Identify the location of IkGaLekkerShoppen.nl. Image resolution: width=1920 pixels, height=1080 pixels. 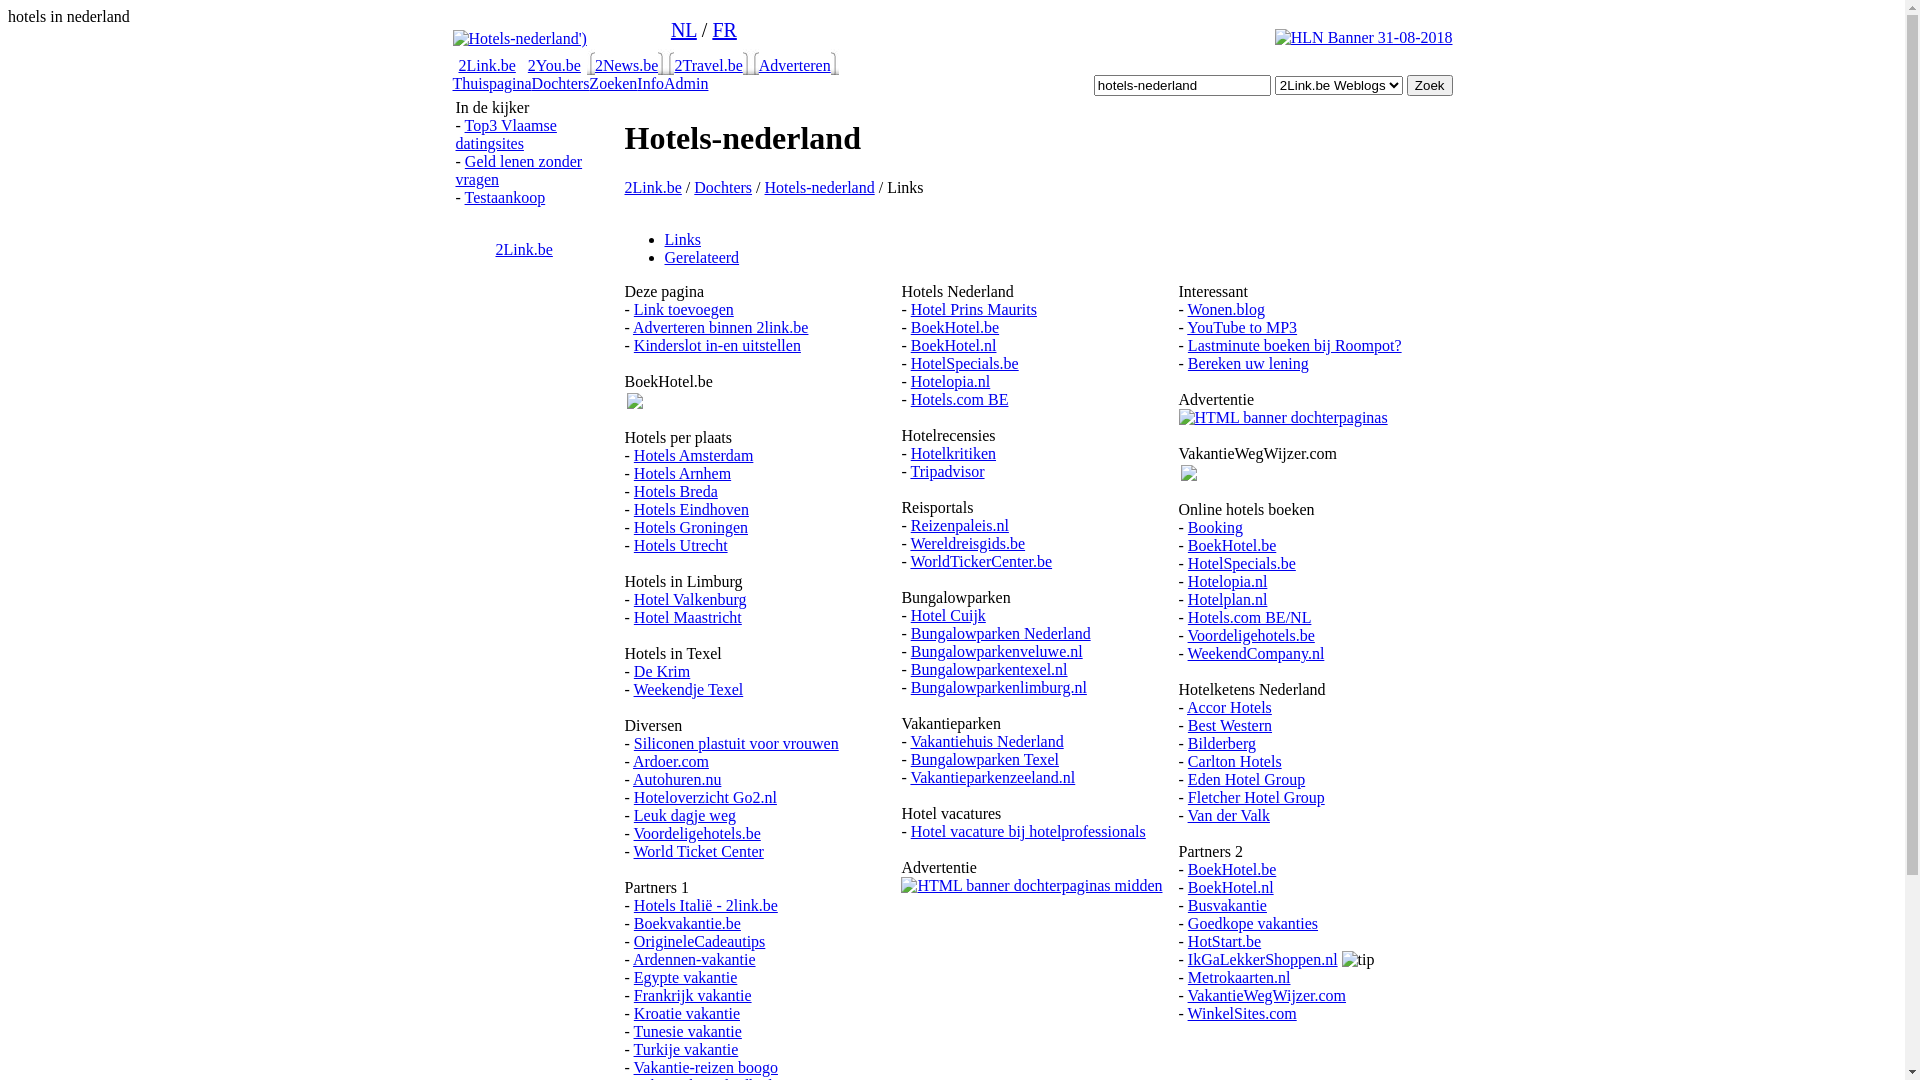
(1263, 960).